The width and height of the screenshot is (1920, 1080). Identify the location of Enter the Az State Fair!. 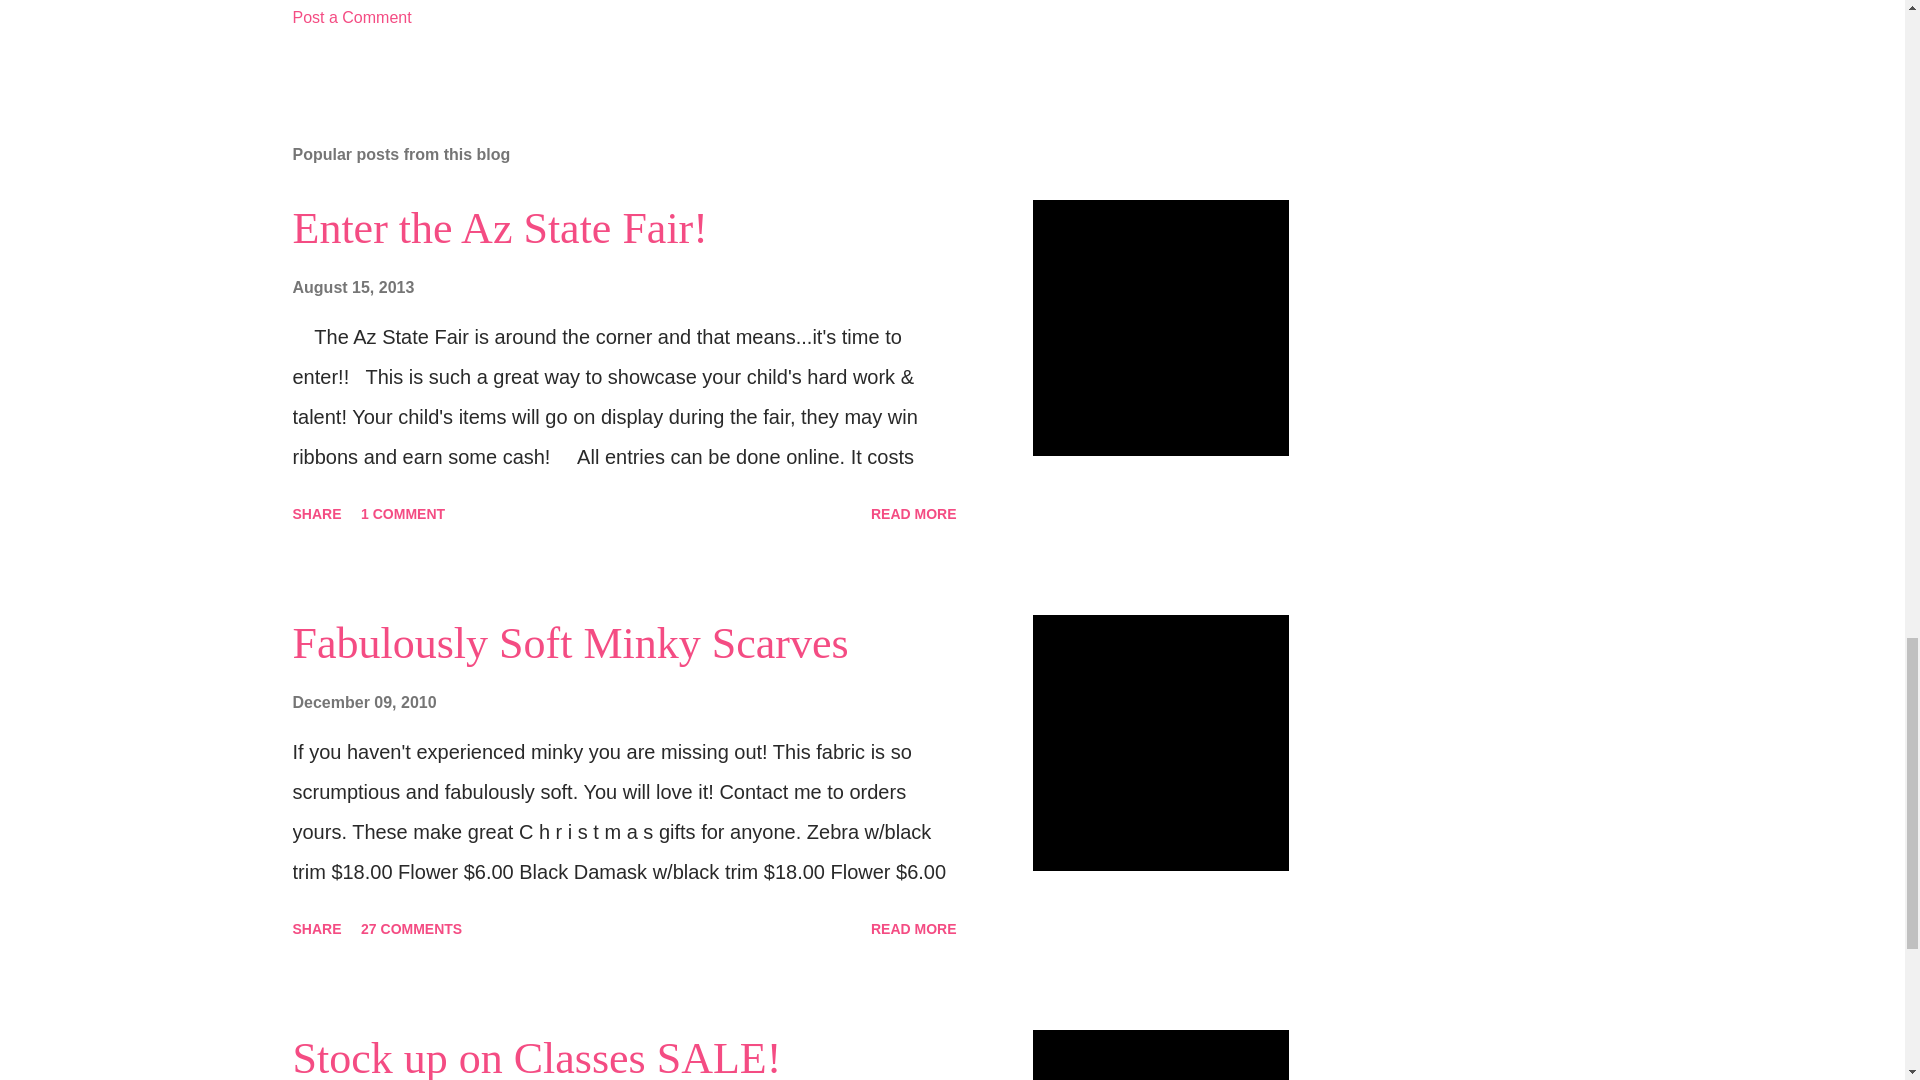
(498, 228).